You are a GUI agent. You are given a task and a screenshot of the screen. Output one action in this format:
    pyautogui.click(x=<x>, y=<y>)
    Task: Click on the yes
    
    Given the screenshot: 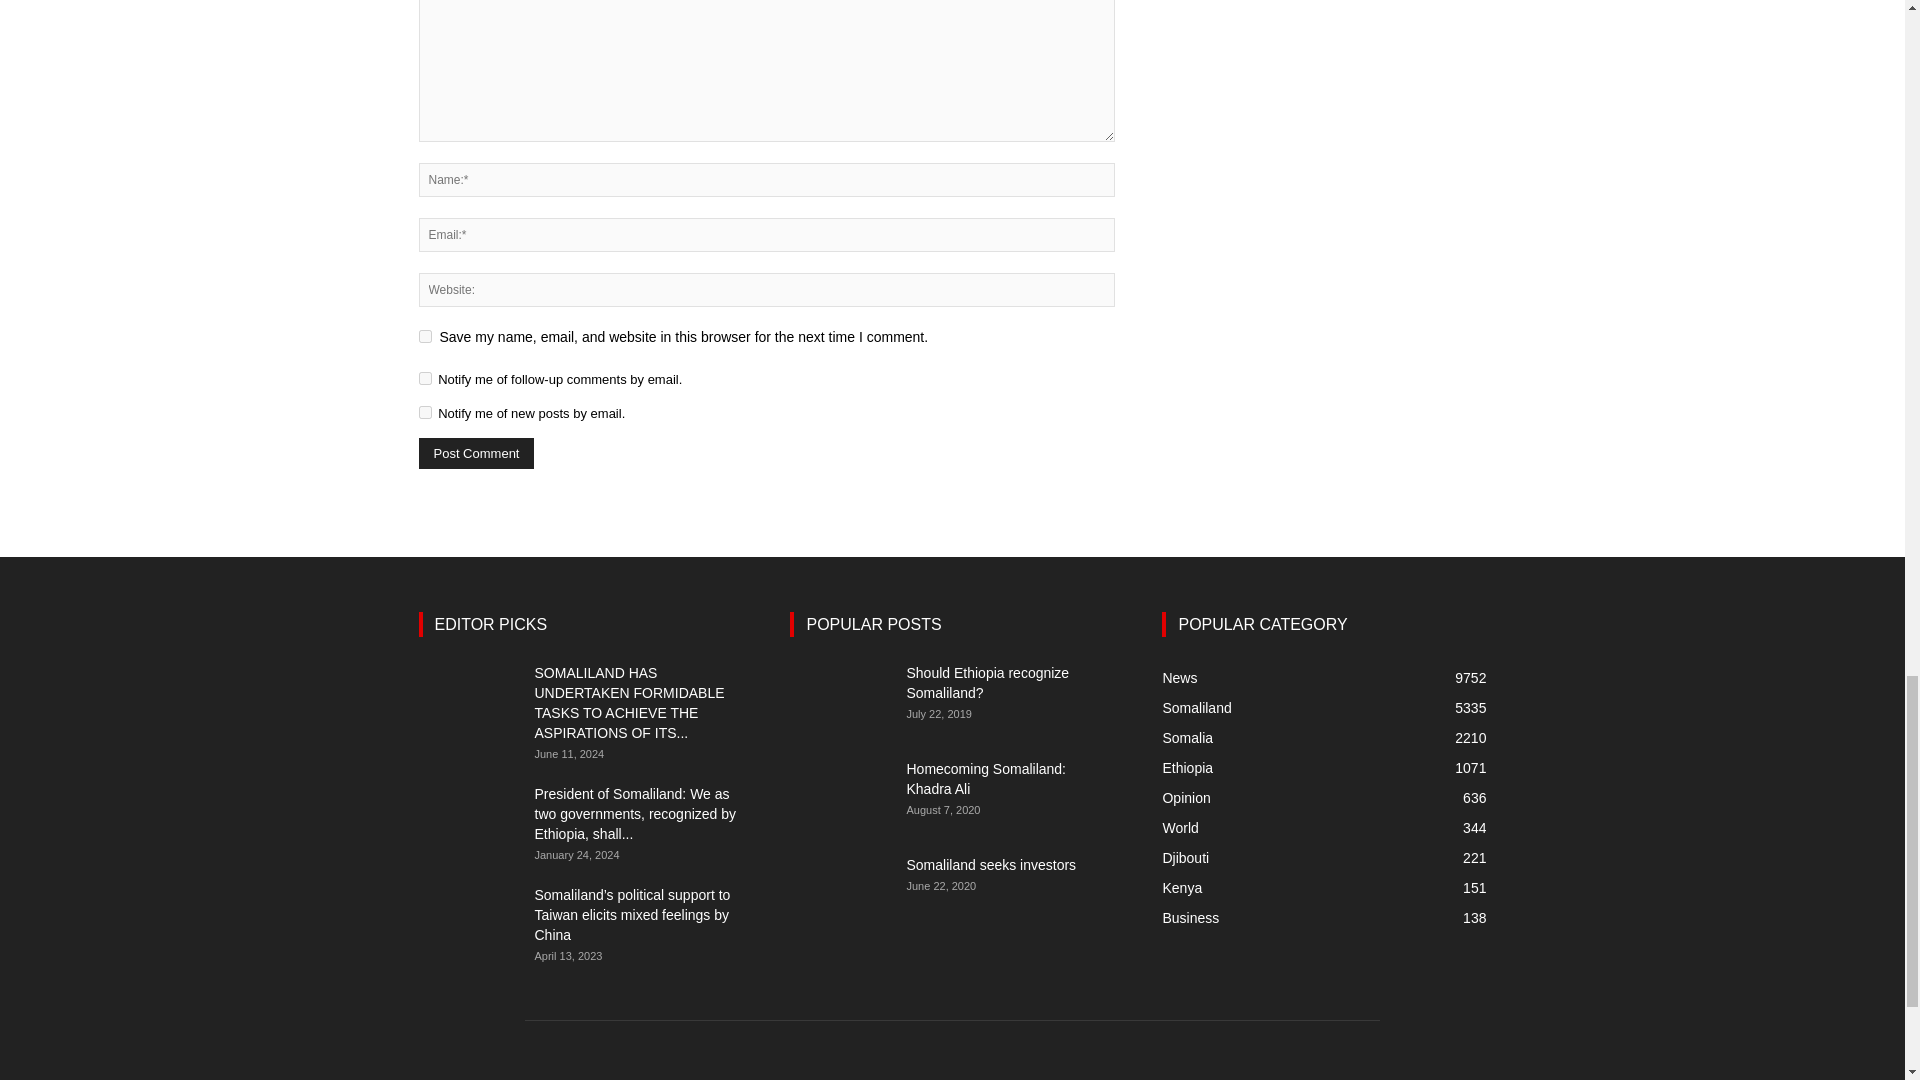 What is the action you would take?
    pyautogui.click(x=424, y=336)
    